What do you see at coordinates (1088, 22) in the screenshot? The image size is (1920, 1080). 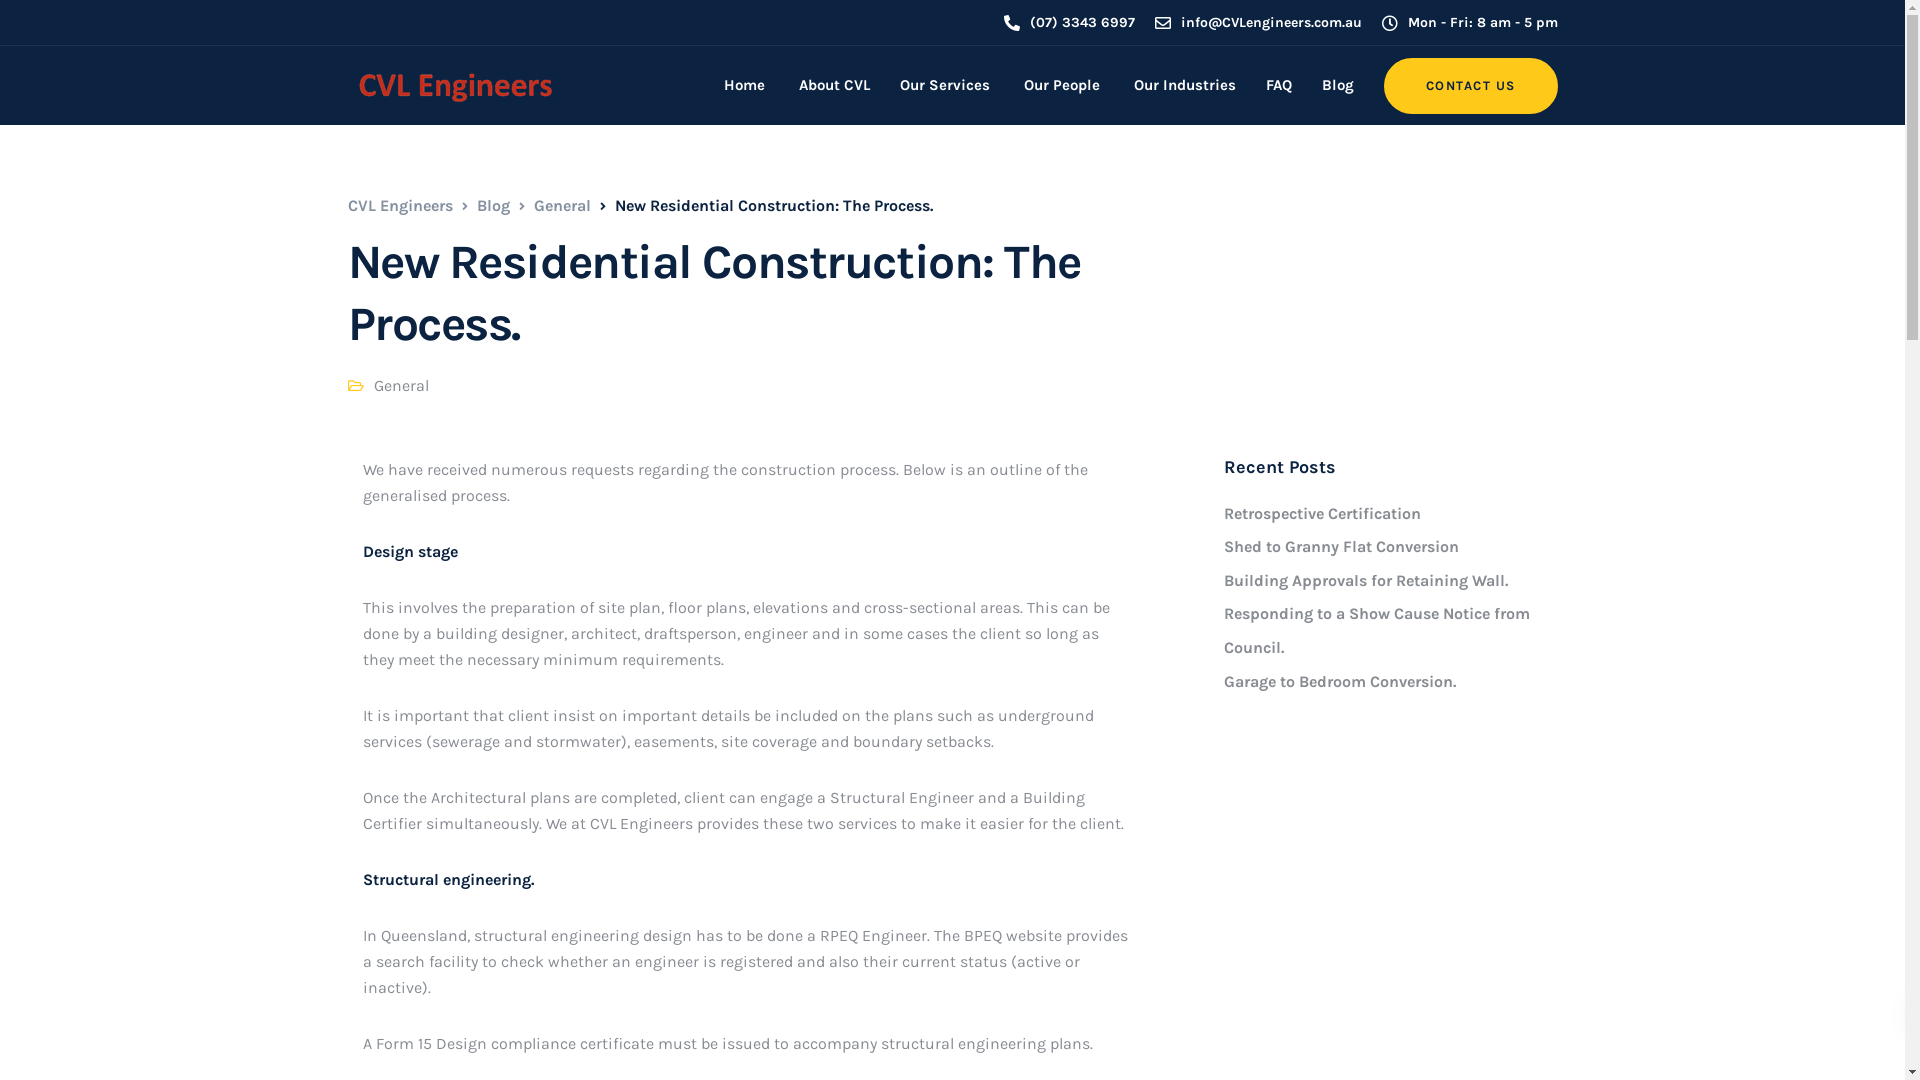 I see `(07) 3343 6997` at bounding box center [1088, 22].